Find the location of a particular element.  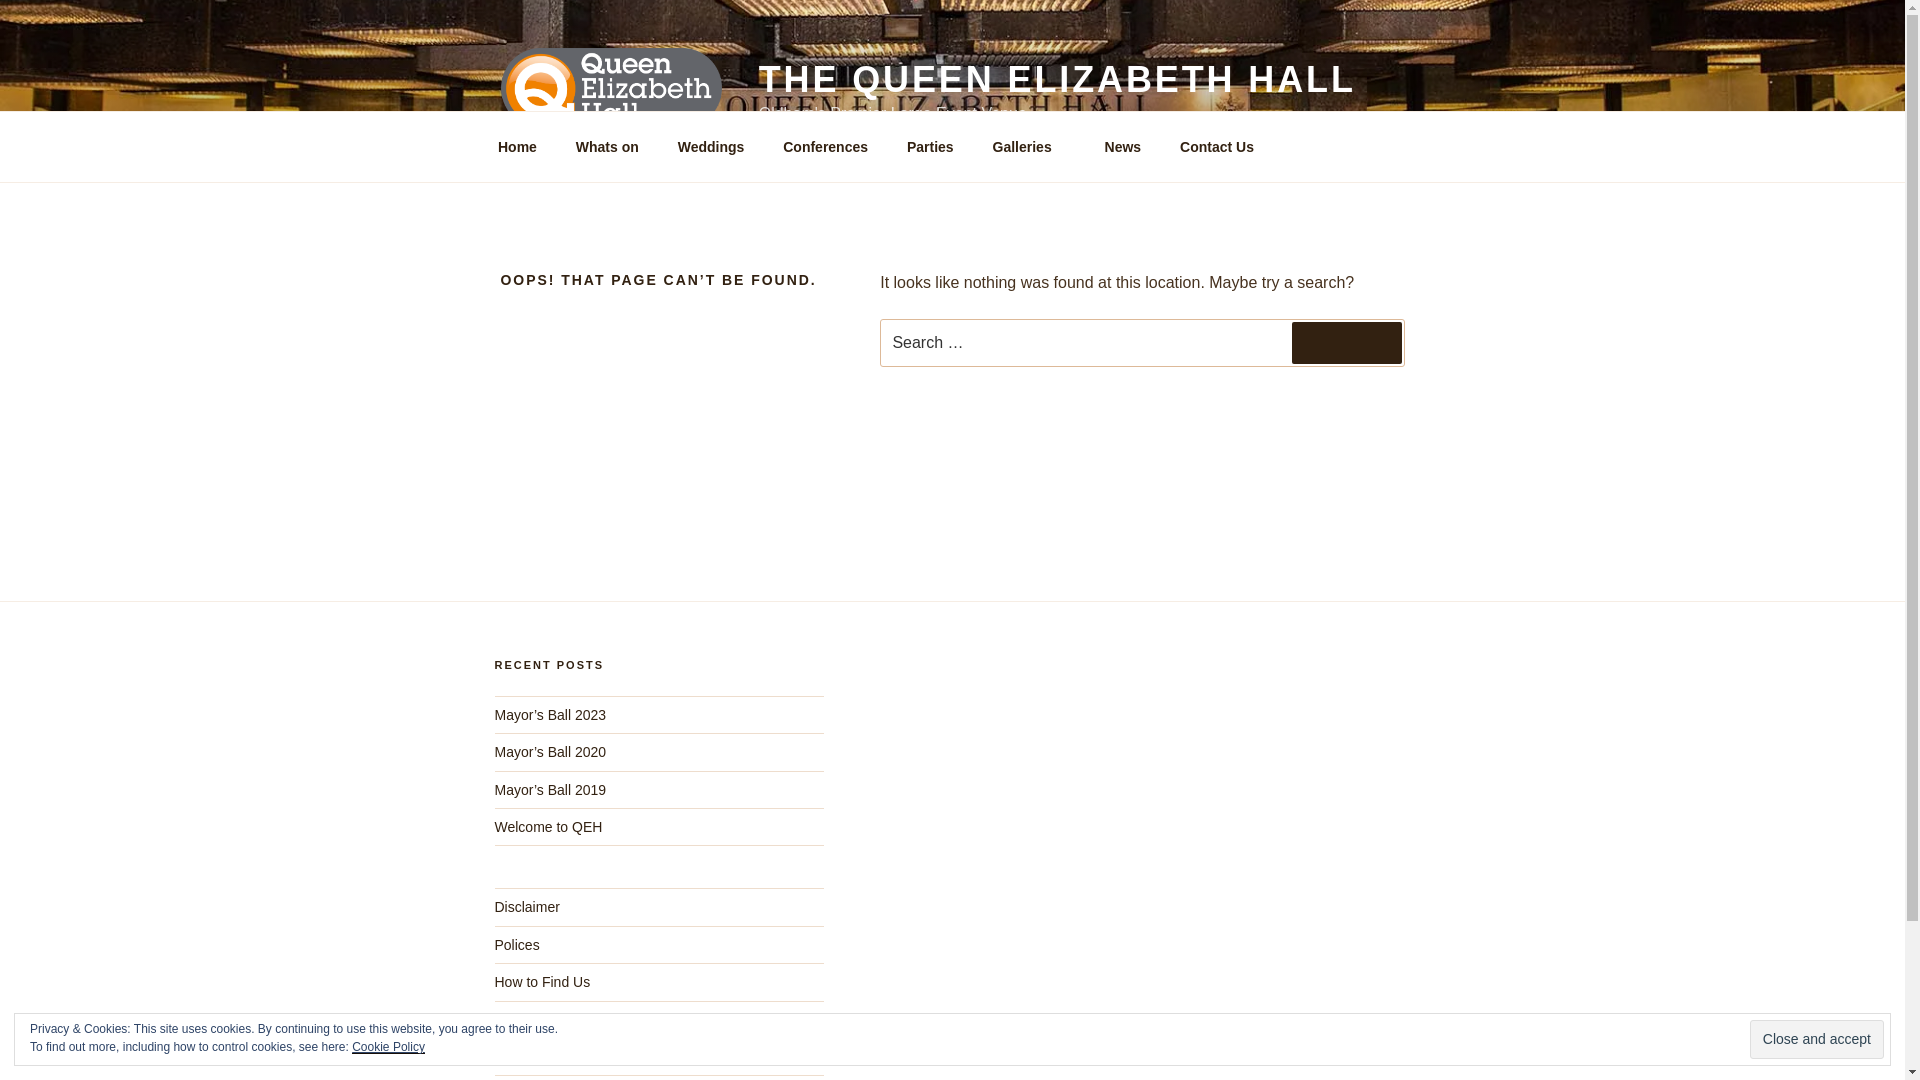

Cookie Policy is located at coordinates (388, 1047).